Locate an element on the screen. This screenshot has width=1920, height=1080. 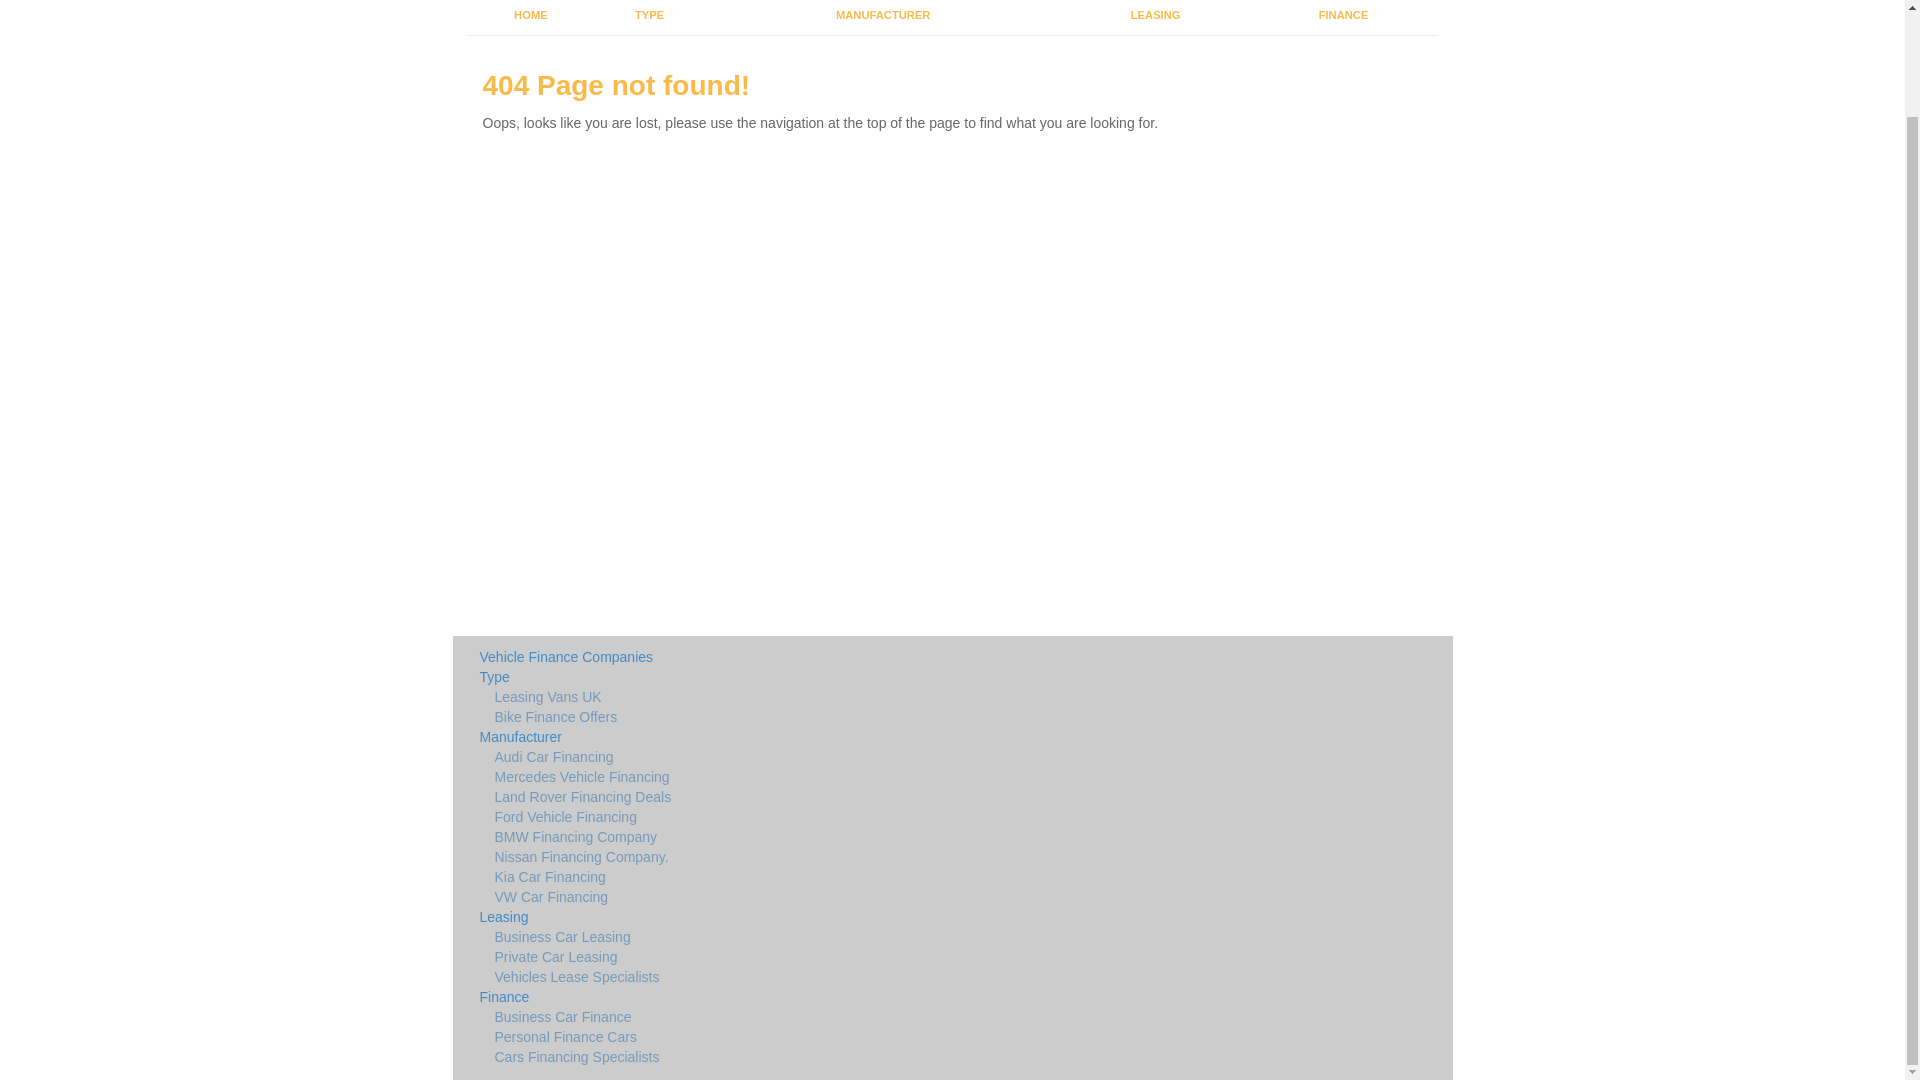
TYPE is located at coordinates (648, 17).